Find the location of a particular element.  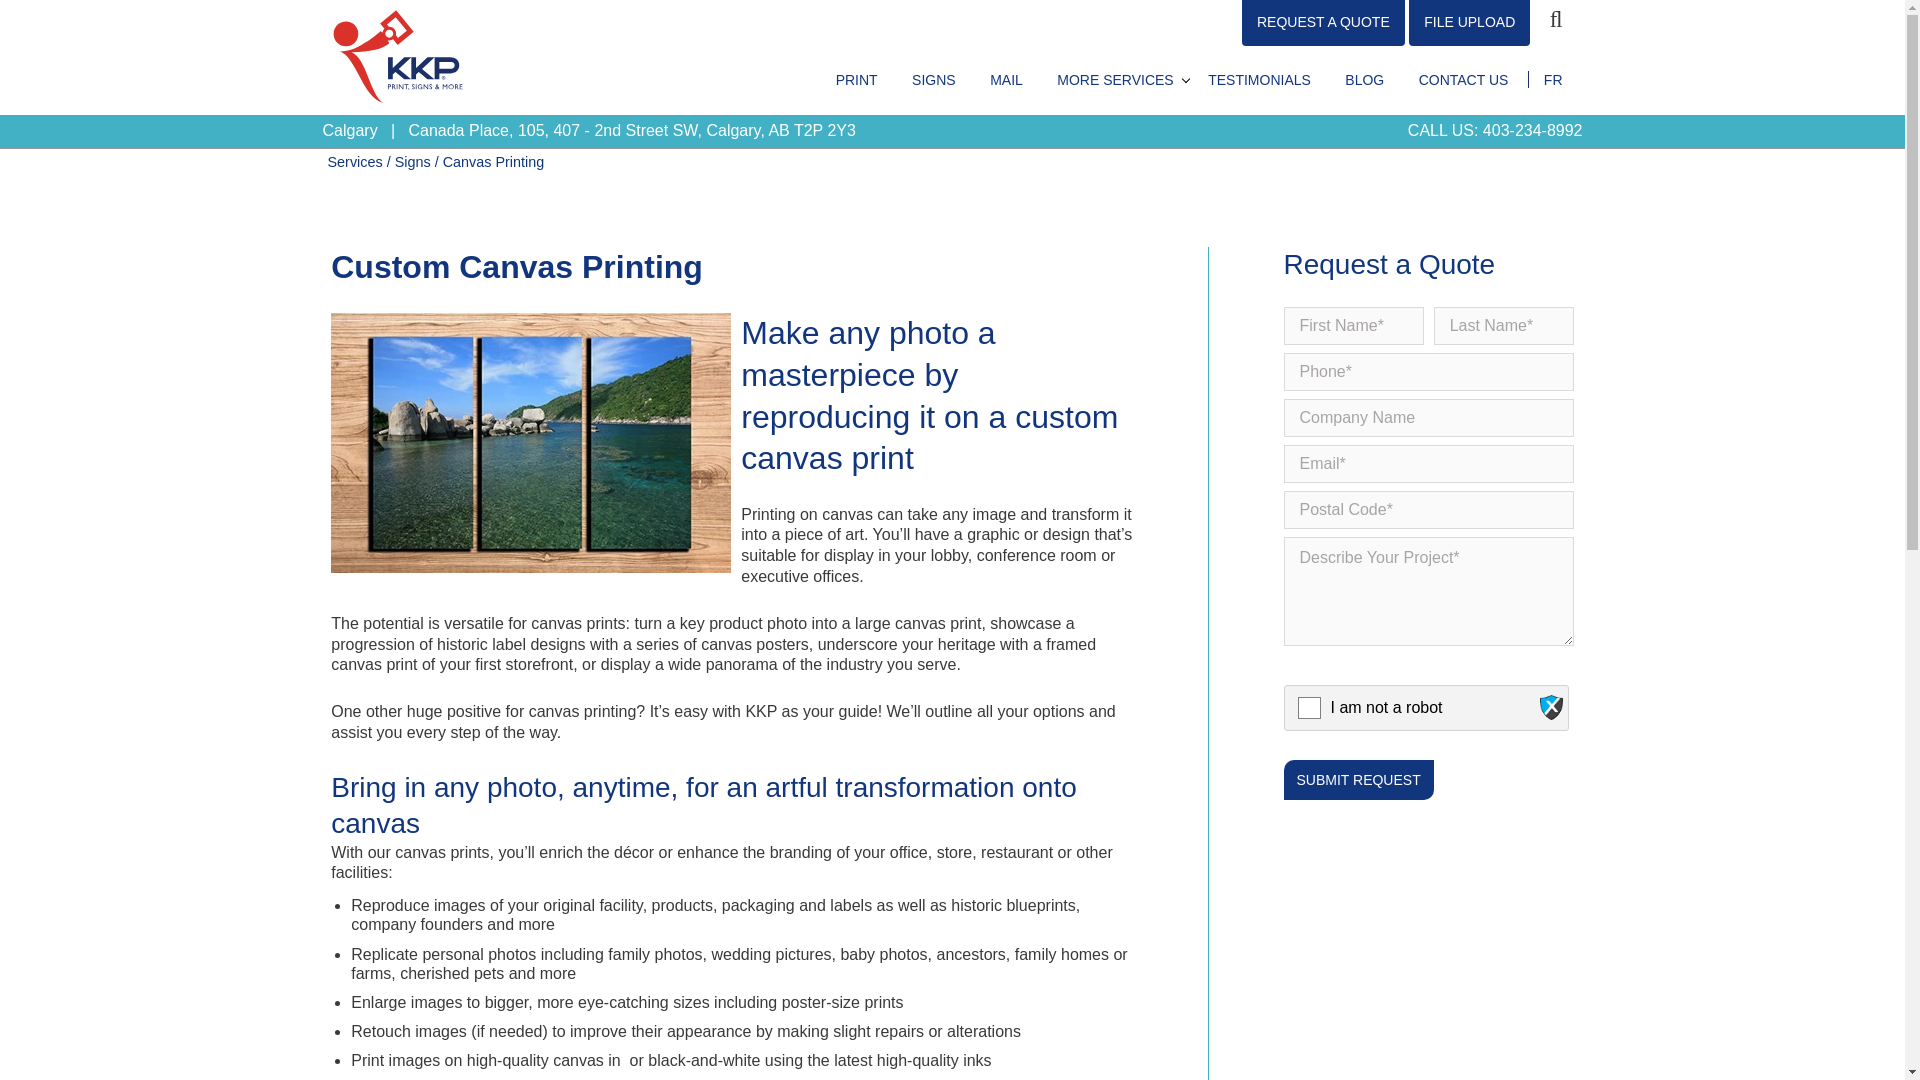

Services is located at coordinates (355, 162).